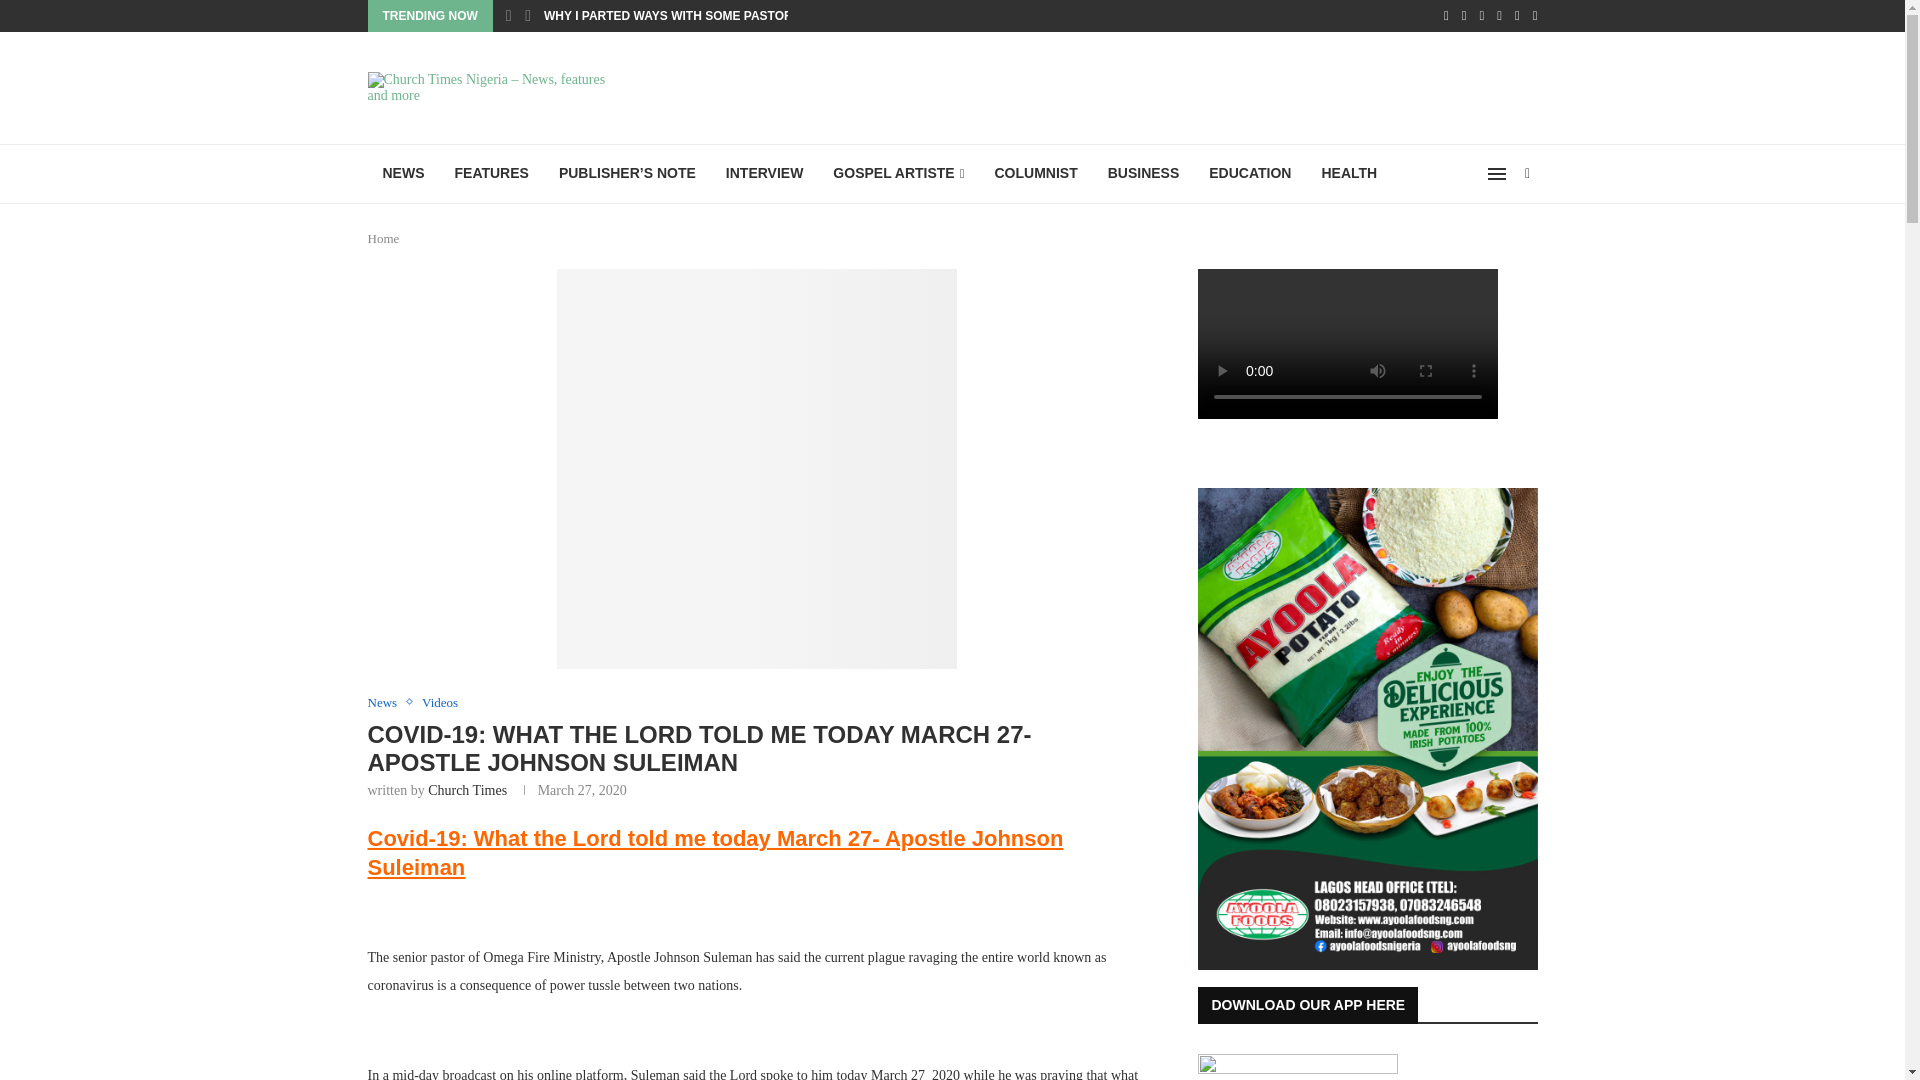 The image size is (1920, 1080). I want to click on INTERVIEW, so click(764, 174).